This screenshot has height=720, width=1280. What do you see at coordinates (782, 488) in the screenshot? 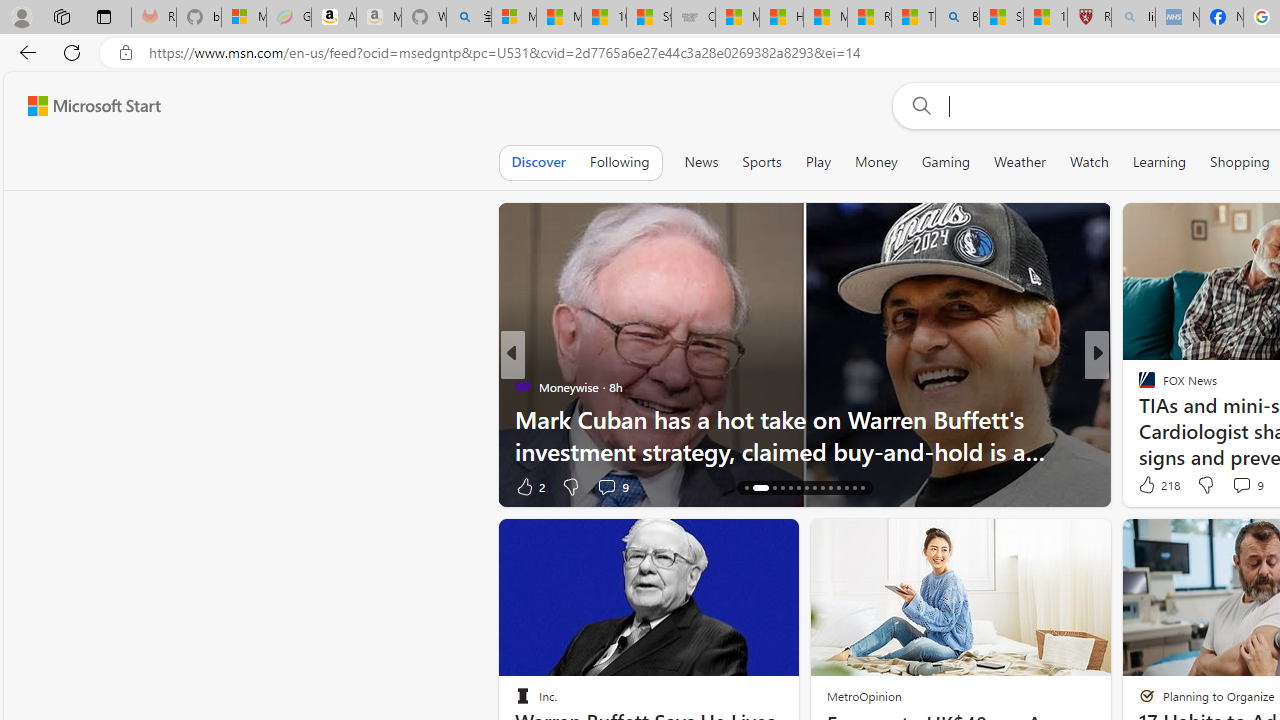
I see `AutomationID: tab-18` at bounding box center [782, 488].